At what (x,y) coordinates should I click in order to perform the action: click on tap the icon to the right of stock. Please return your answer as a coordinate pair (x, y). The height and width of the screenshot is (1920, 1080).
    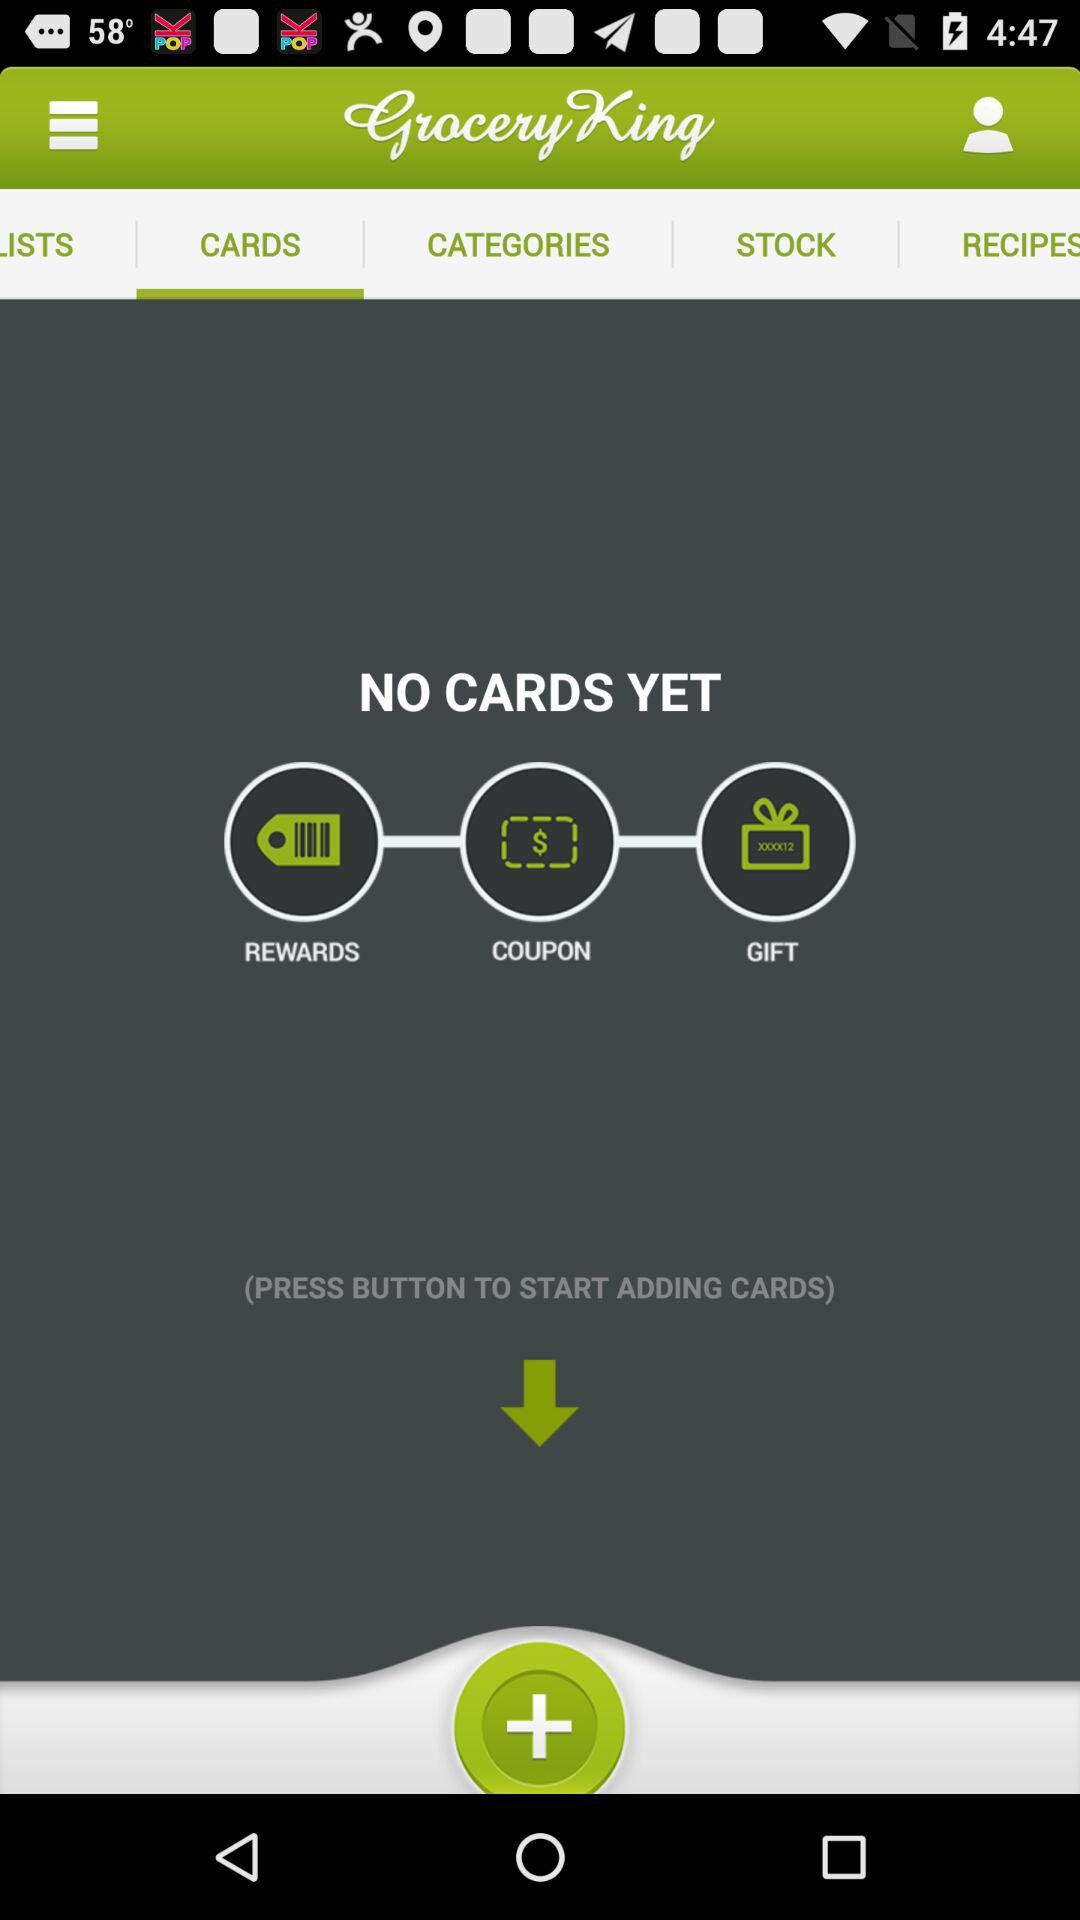
    Looking at the image, I should click on (989, 244).